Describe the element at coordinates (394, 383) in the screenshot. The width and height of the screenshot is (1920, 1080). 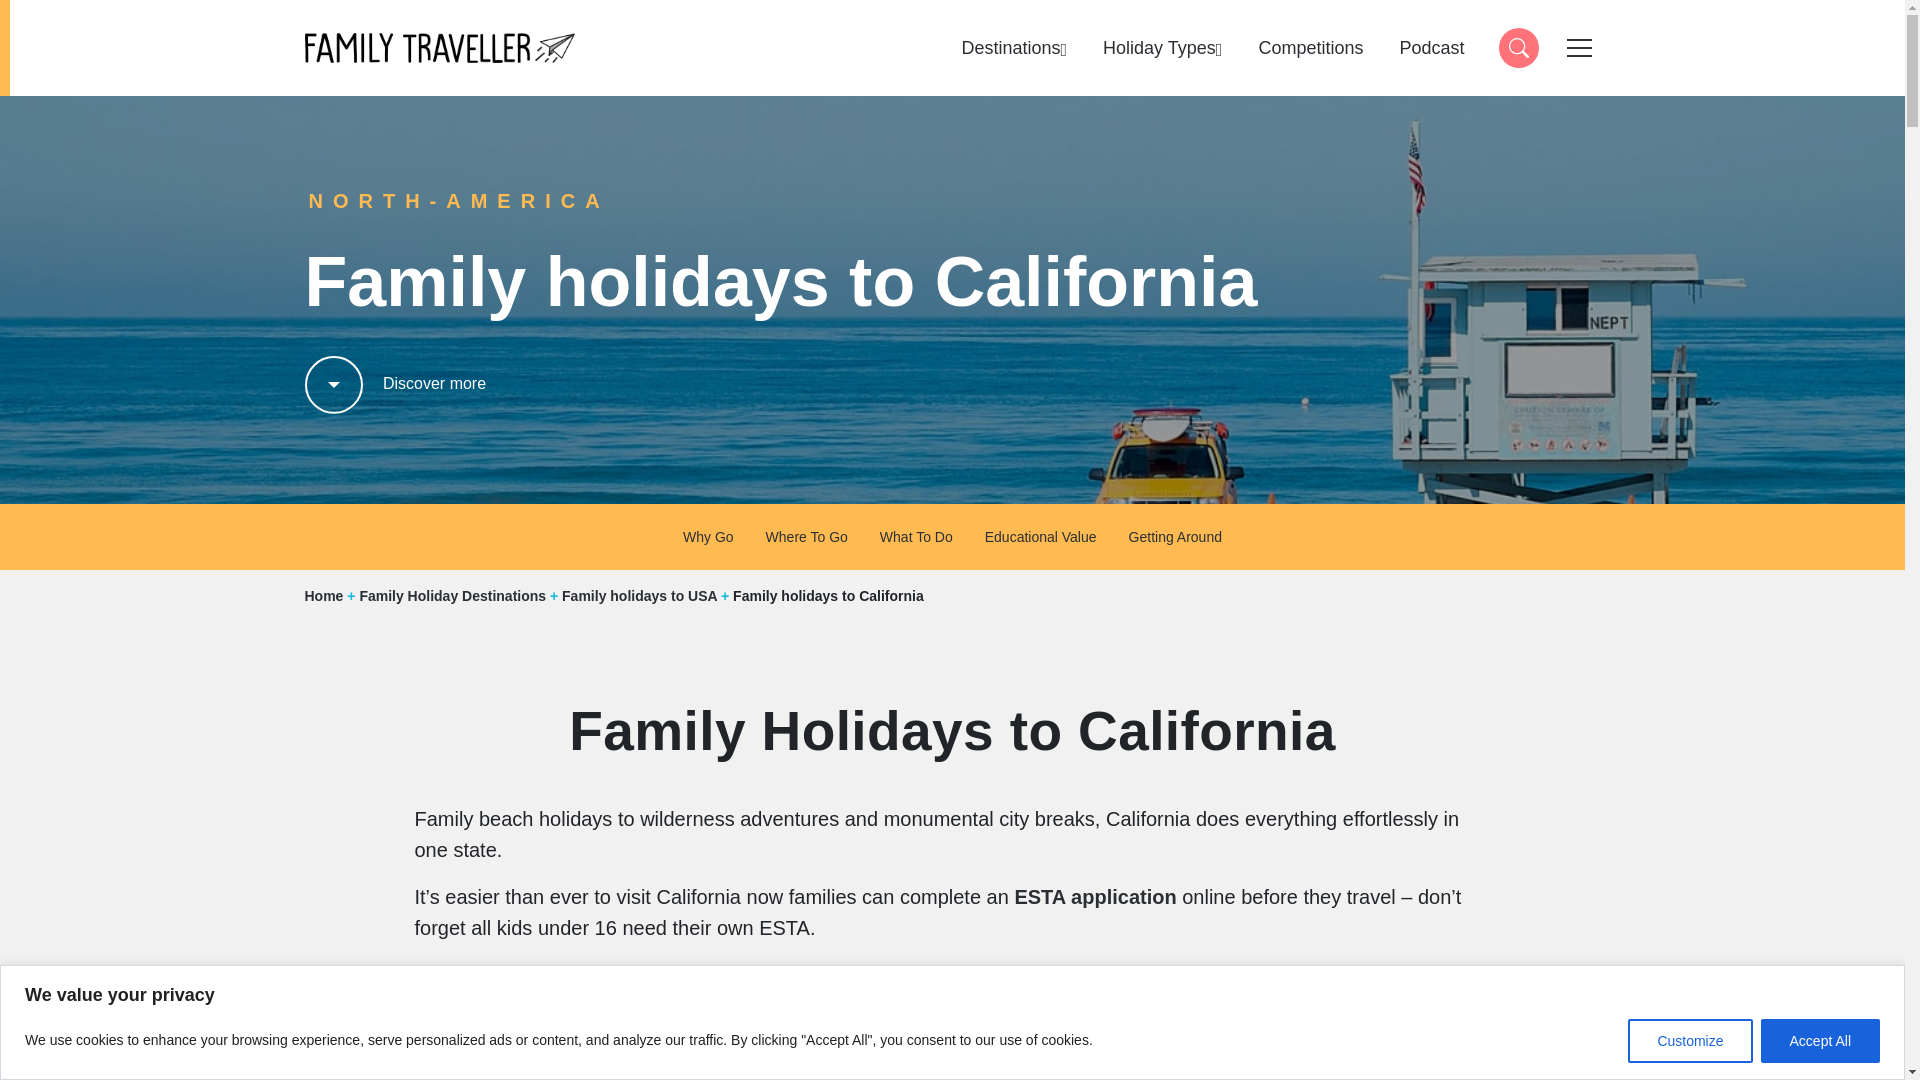
I see `Scroll Down` at that location.